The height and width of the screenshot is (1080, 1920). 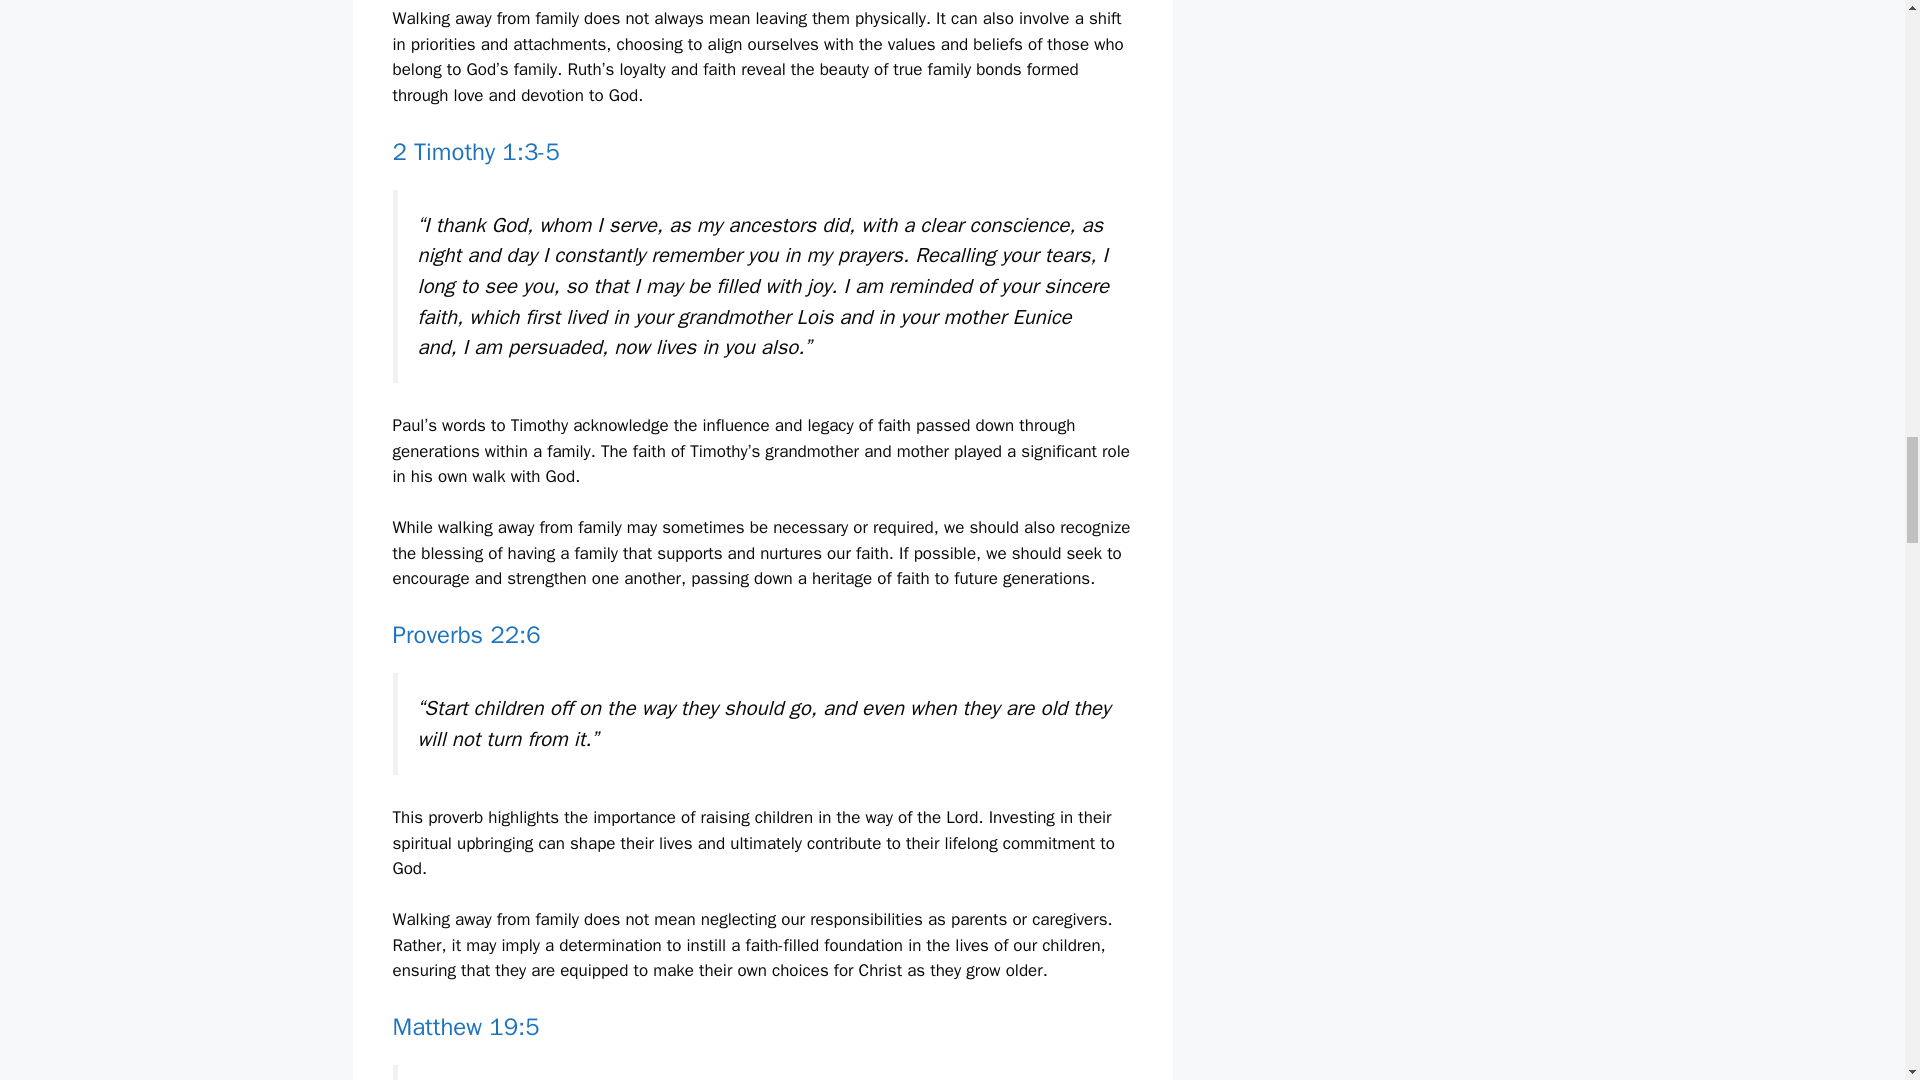 What do you see at coordinates (465, 634) in the screenshot?
I see `Proverbs 22:6` at bounding box center [465, 634].